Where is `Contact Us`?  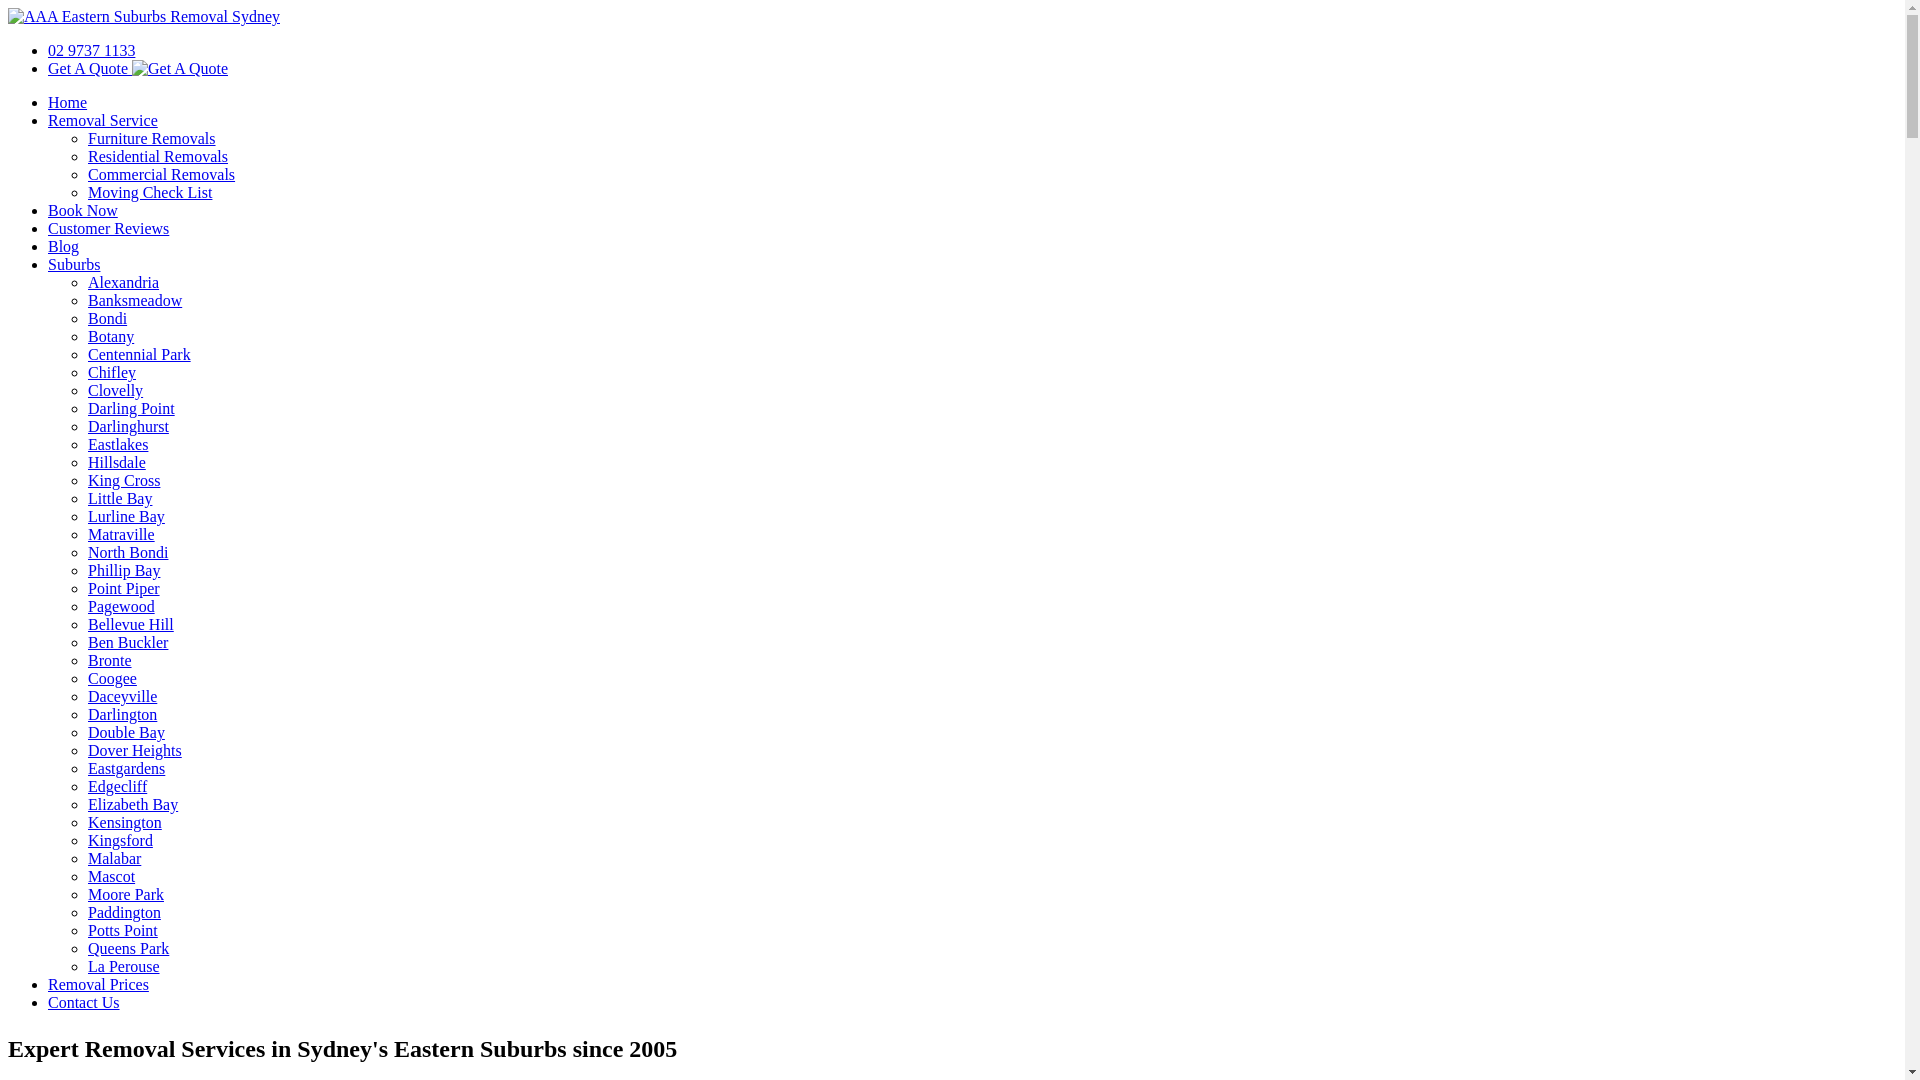
Contact Us is located at coordinates (84, 1002).